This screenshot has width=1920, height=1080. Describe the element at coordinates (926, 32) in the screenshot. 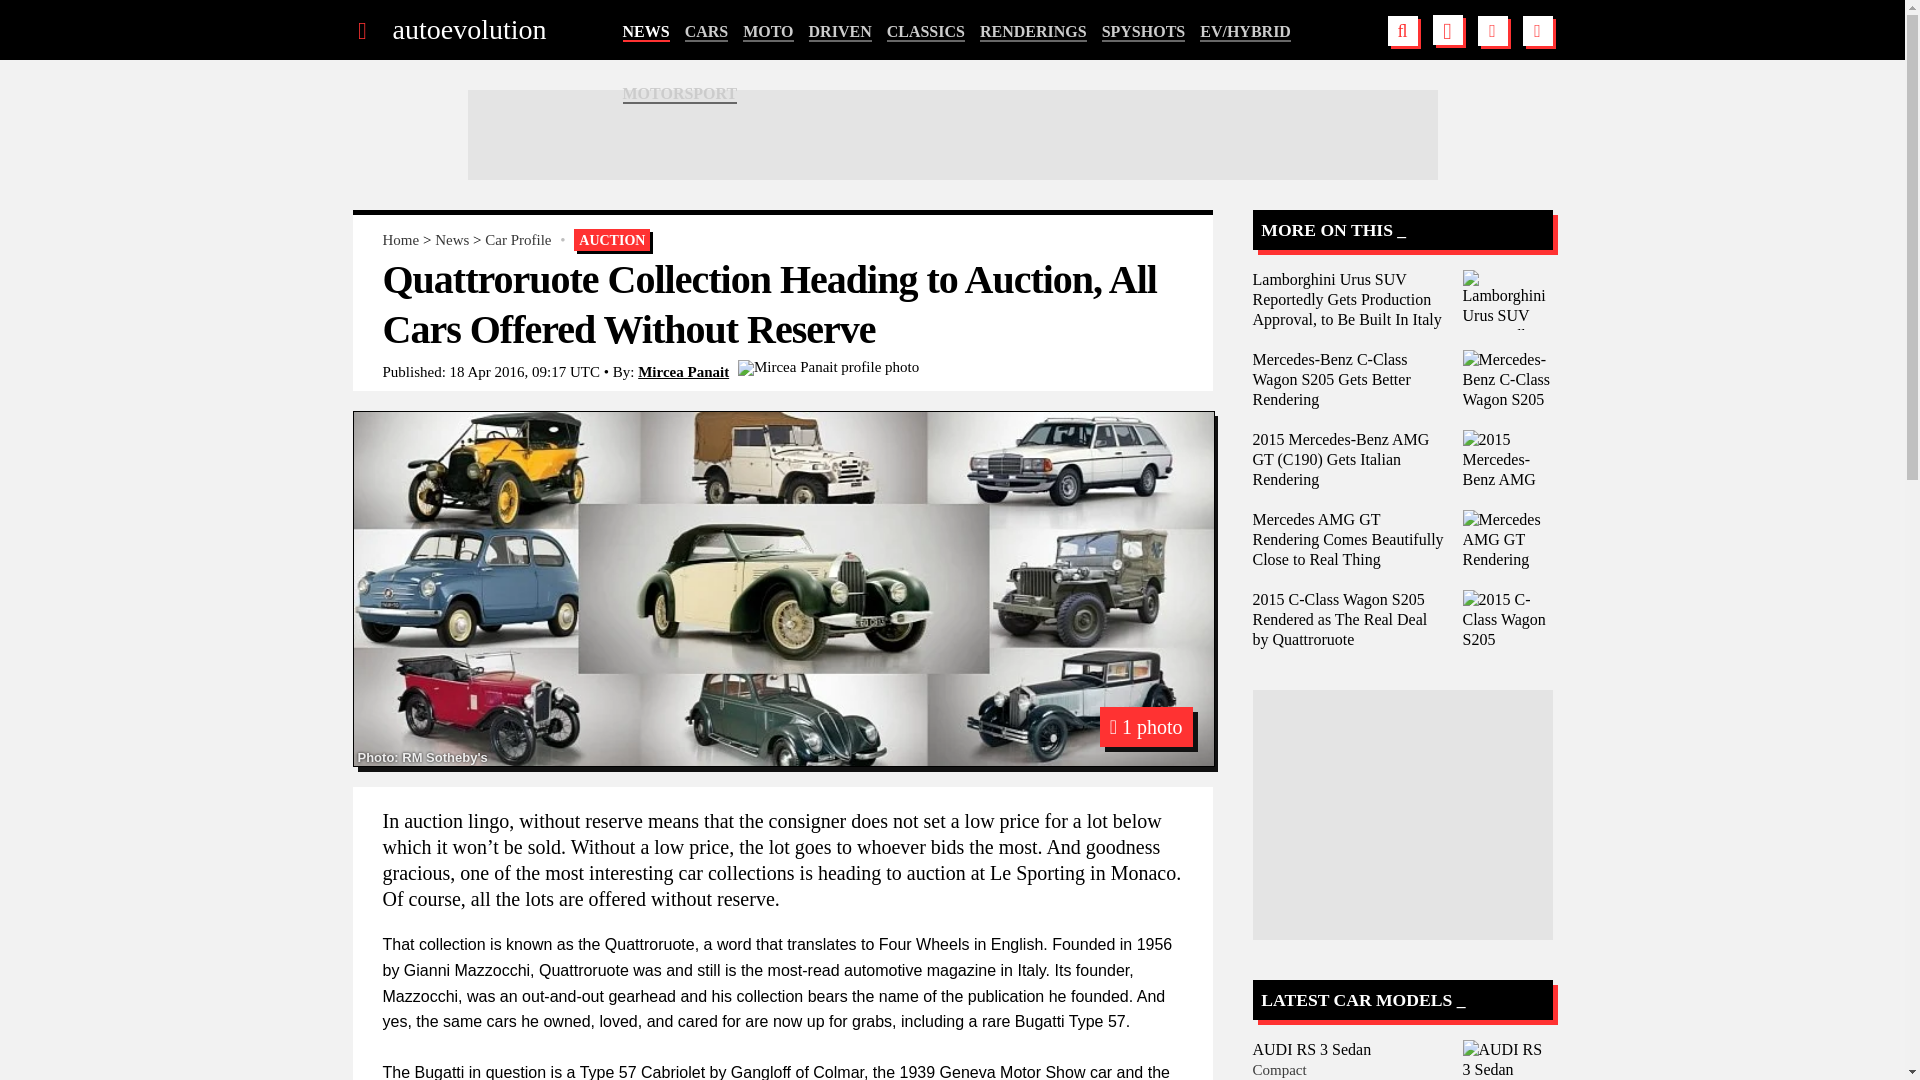

I see `CLASSICS` at that location.